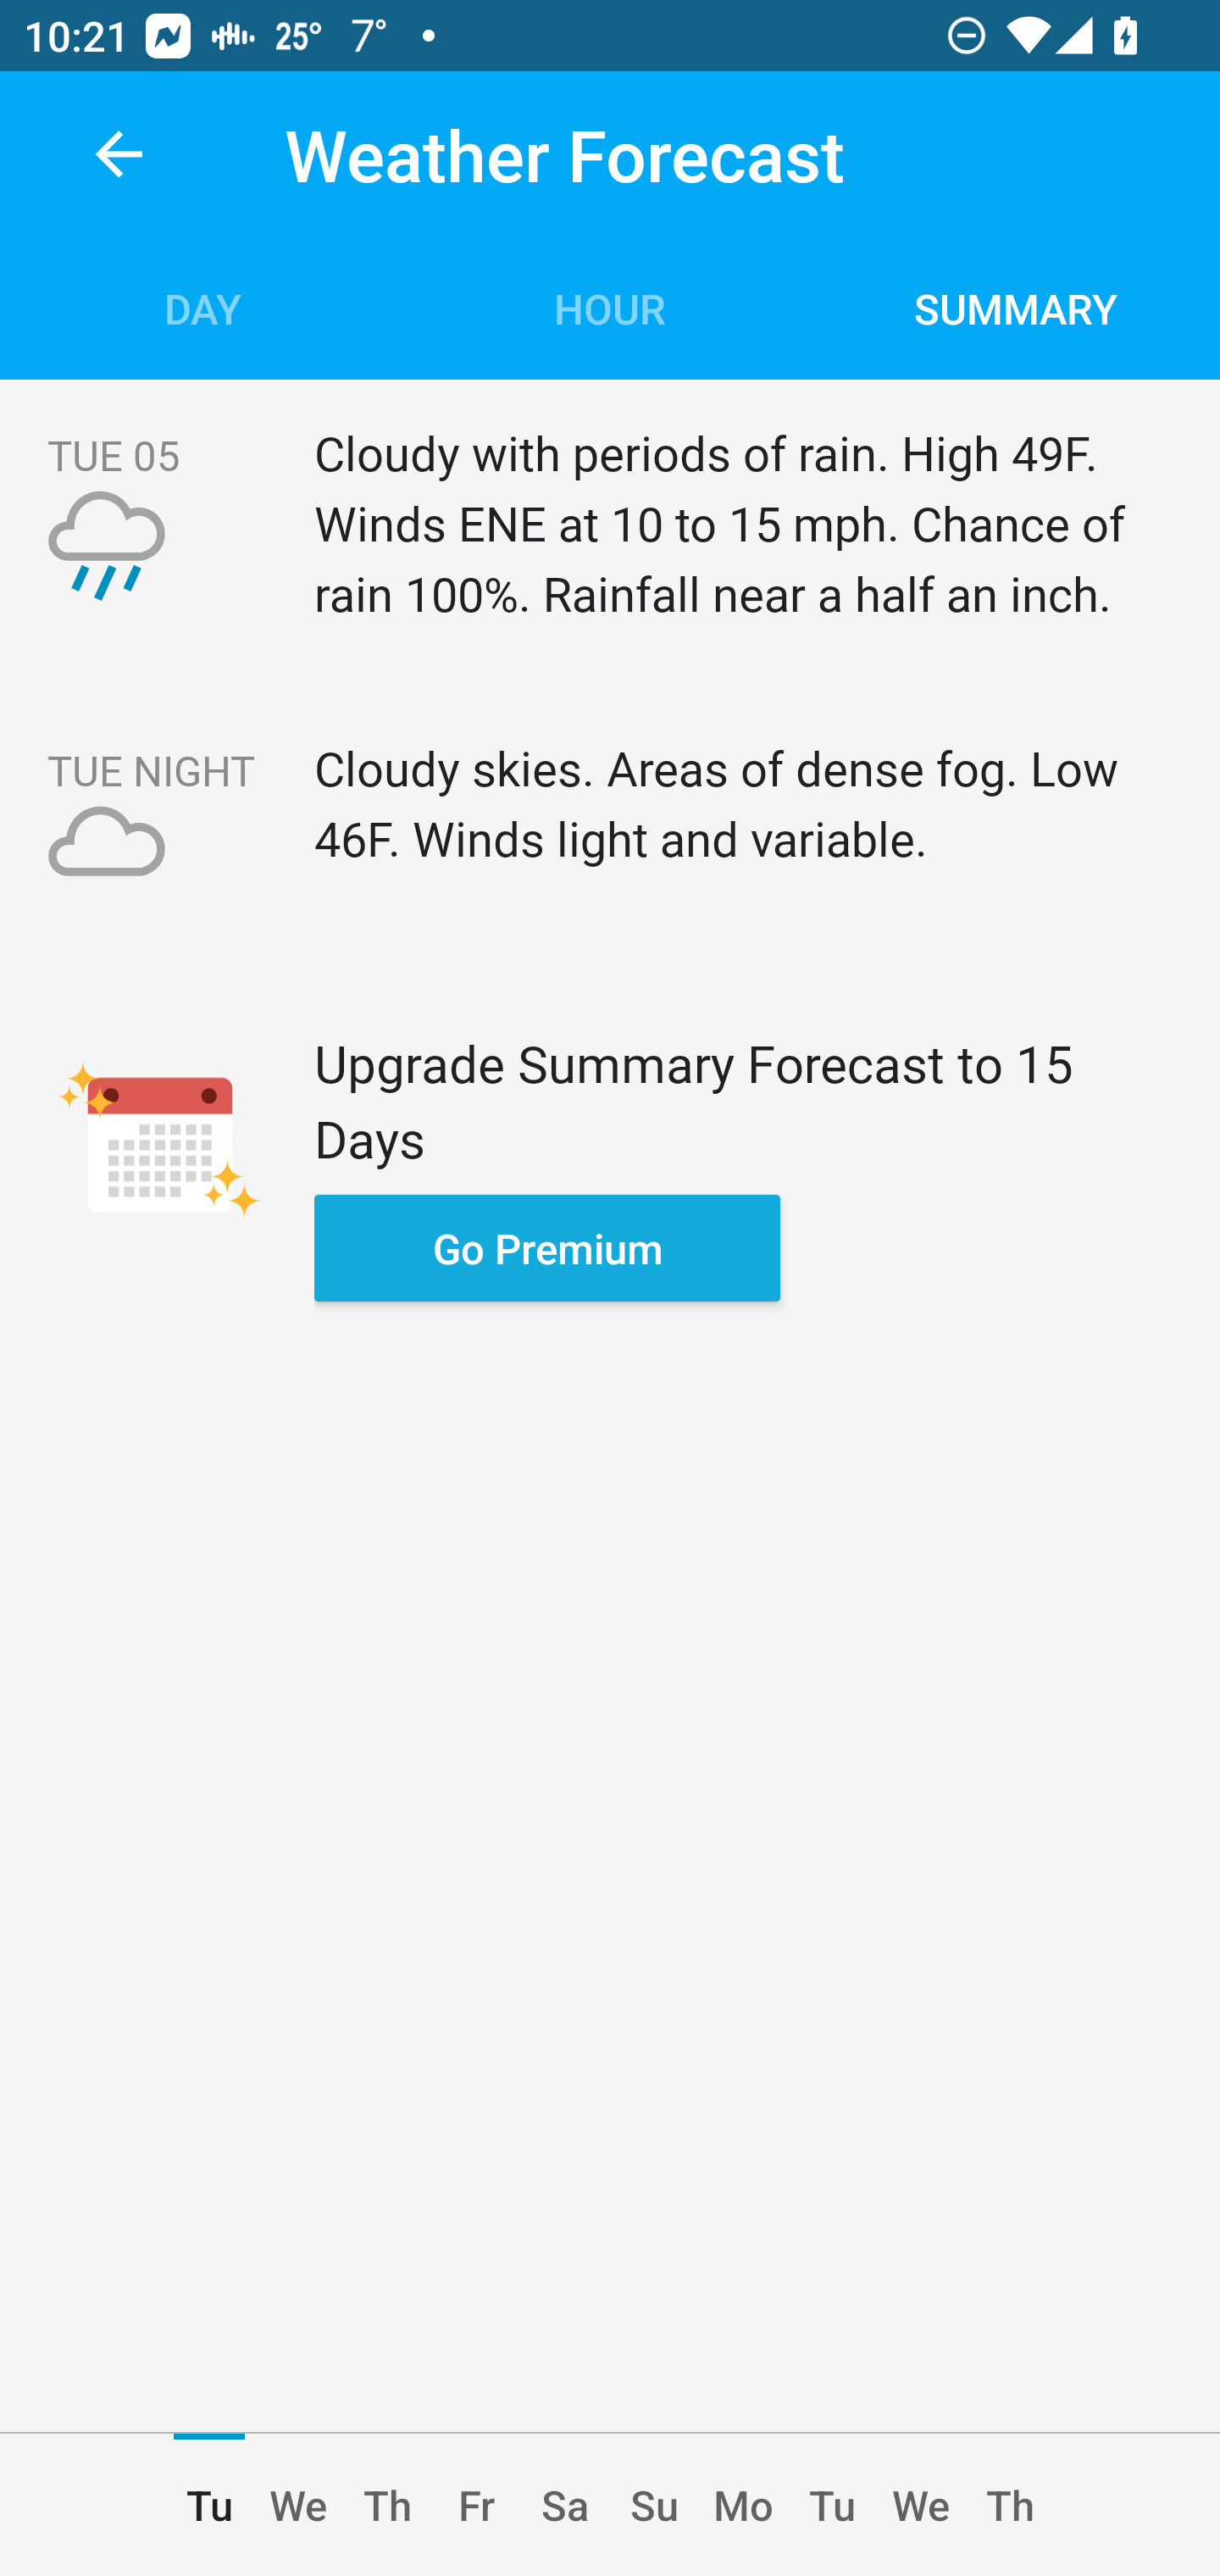  Describe the element at coordinates (298, 2505) in the screenshot. I see `We` at that location.